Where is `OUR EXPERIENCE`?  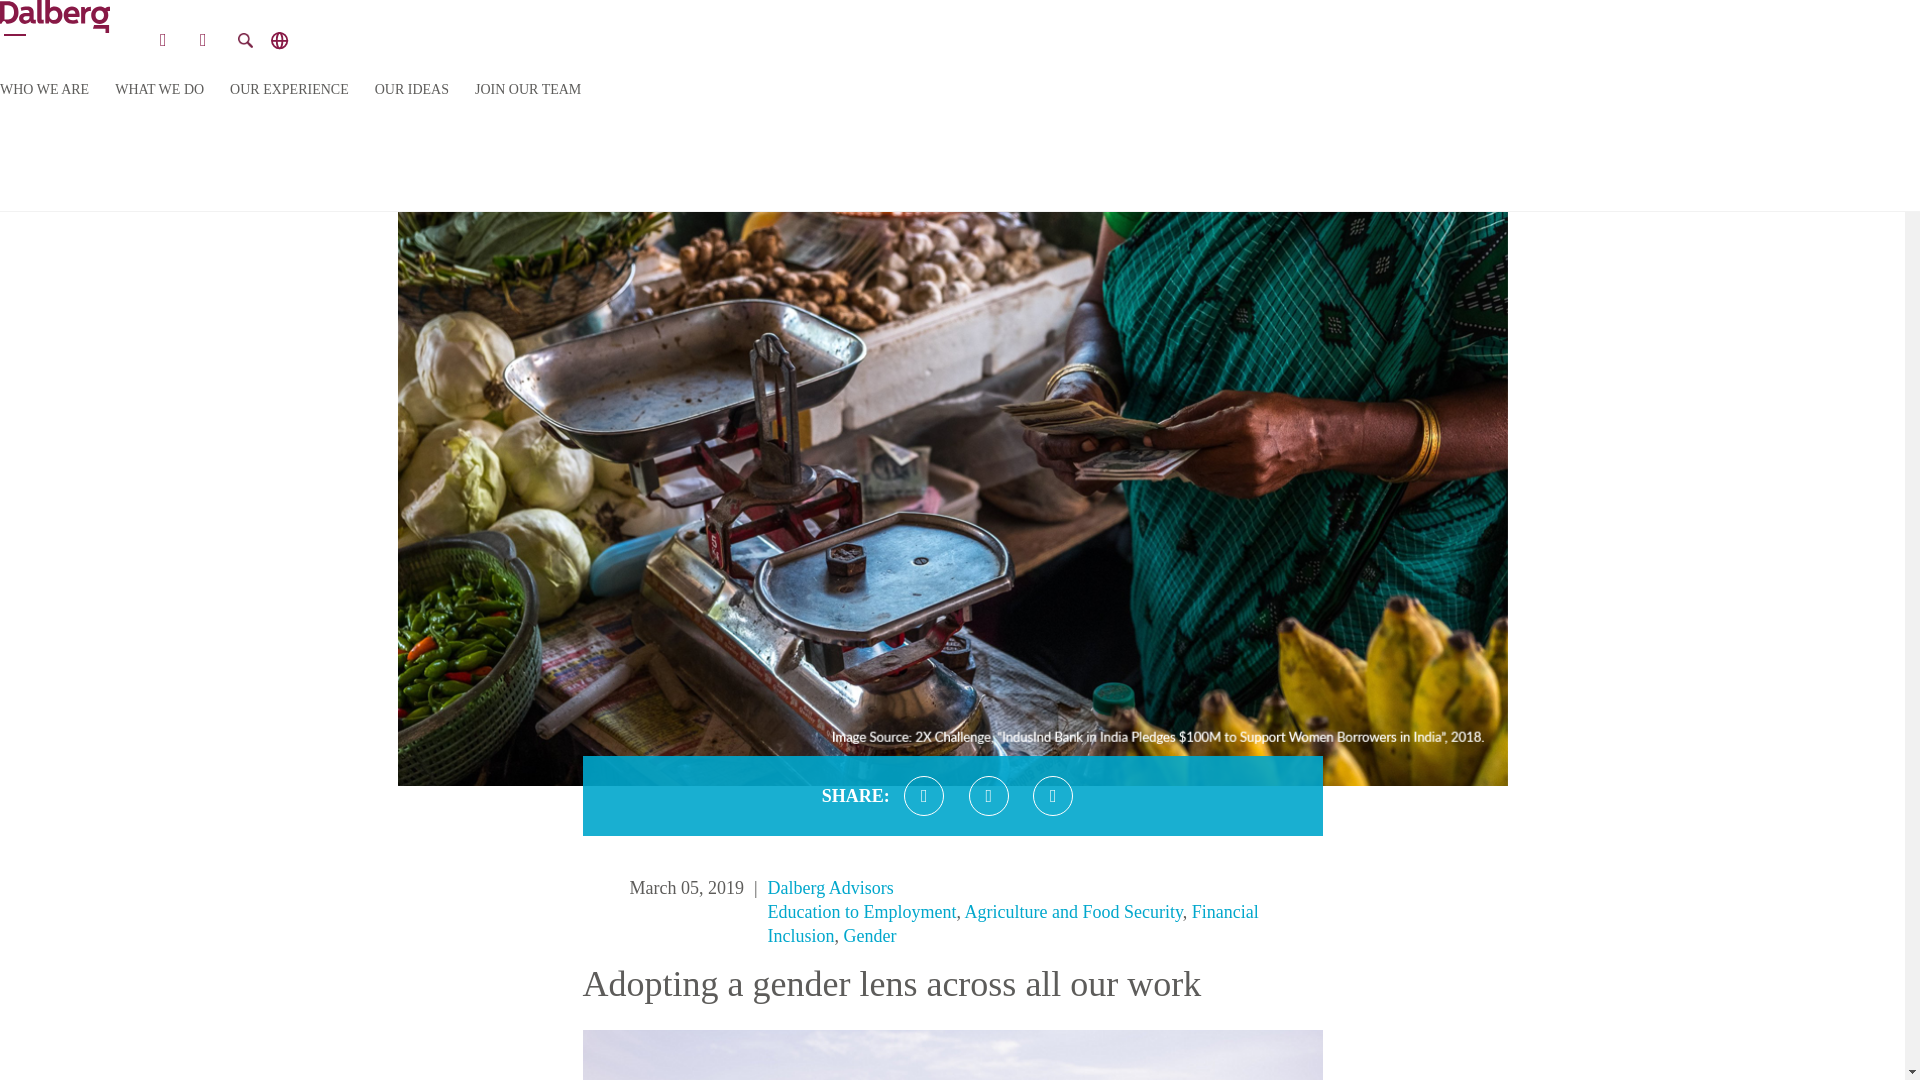
OUR EXPERIENCE is located at coordinates (290, 90).